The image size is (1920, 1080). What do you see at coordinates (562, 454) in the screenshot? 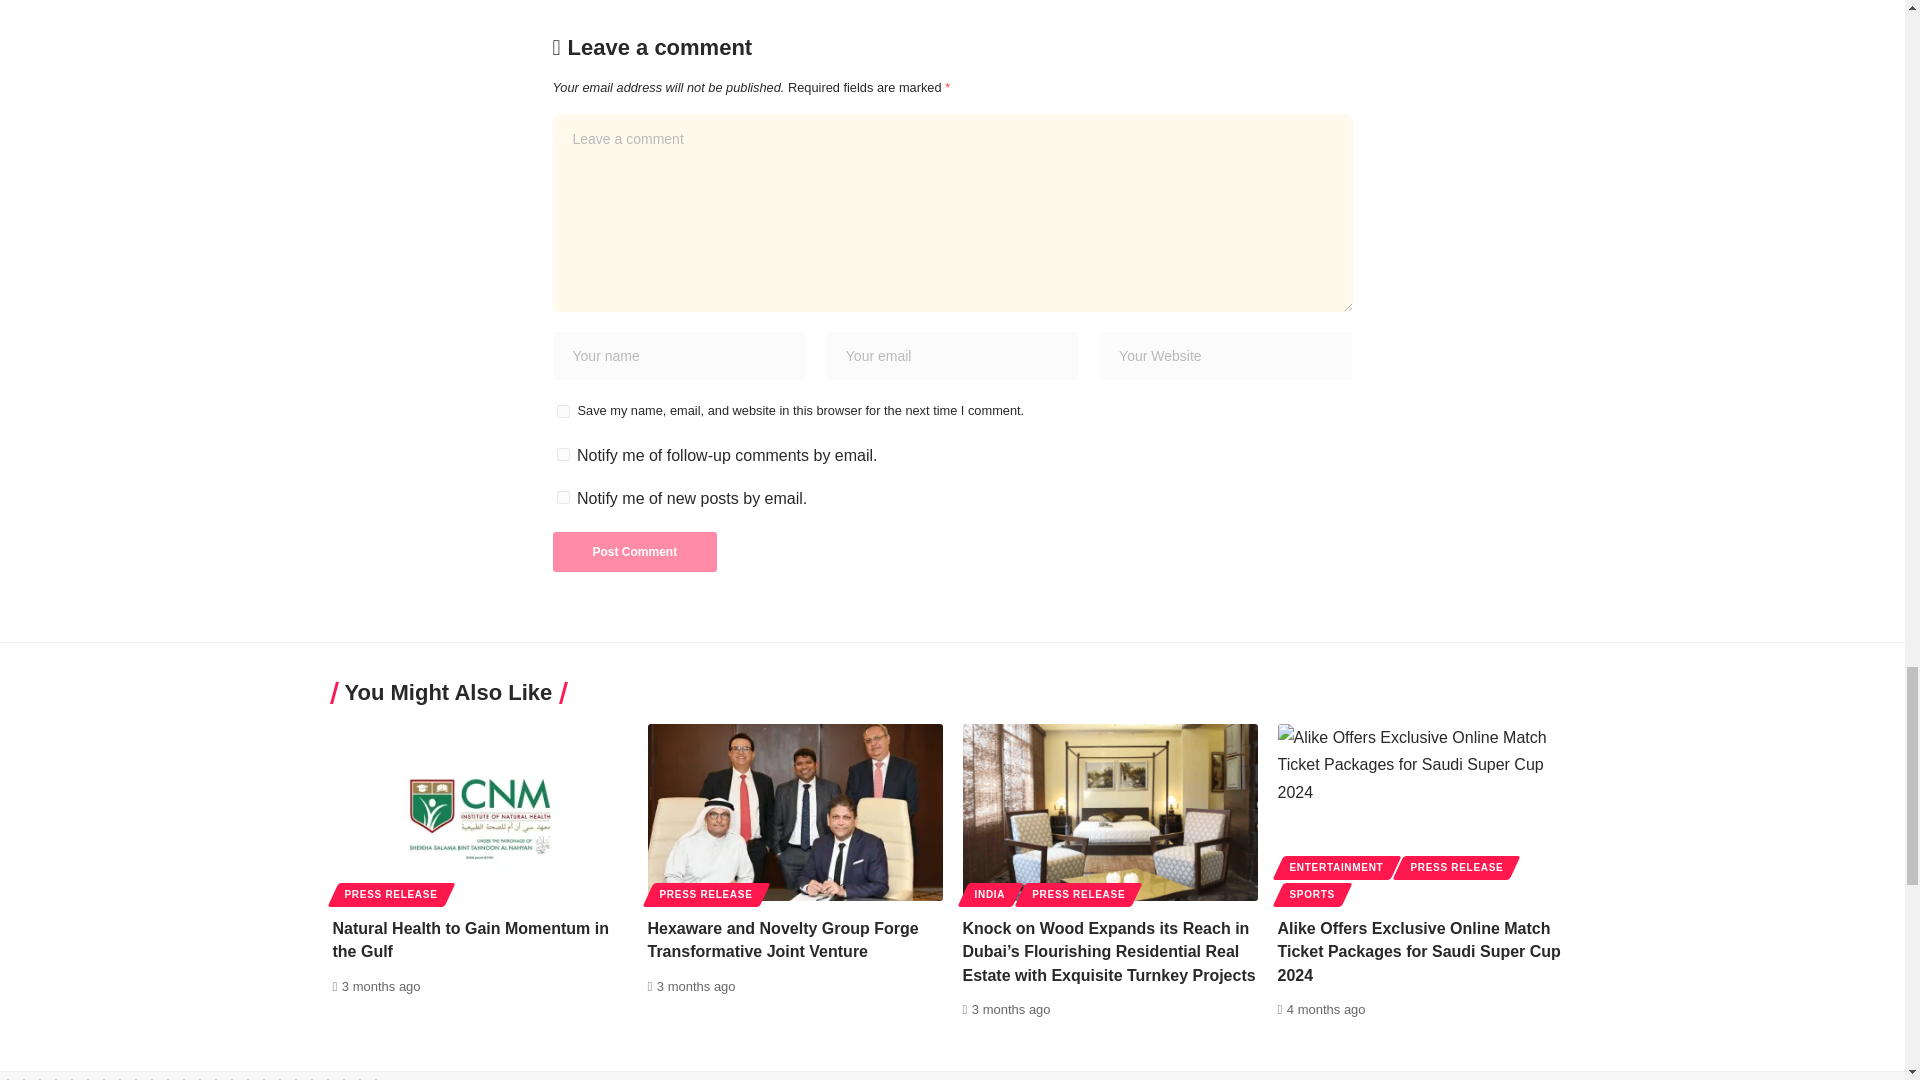
I see `subscribe` at bounding box center [562, 454].